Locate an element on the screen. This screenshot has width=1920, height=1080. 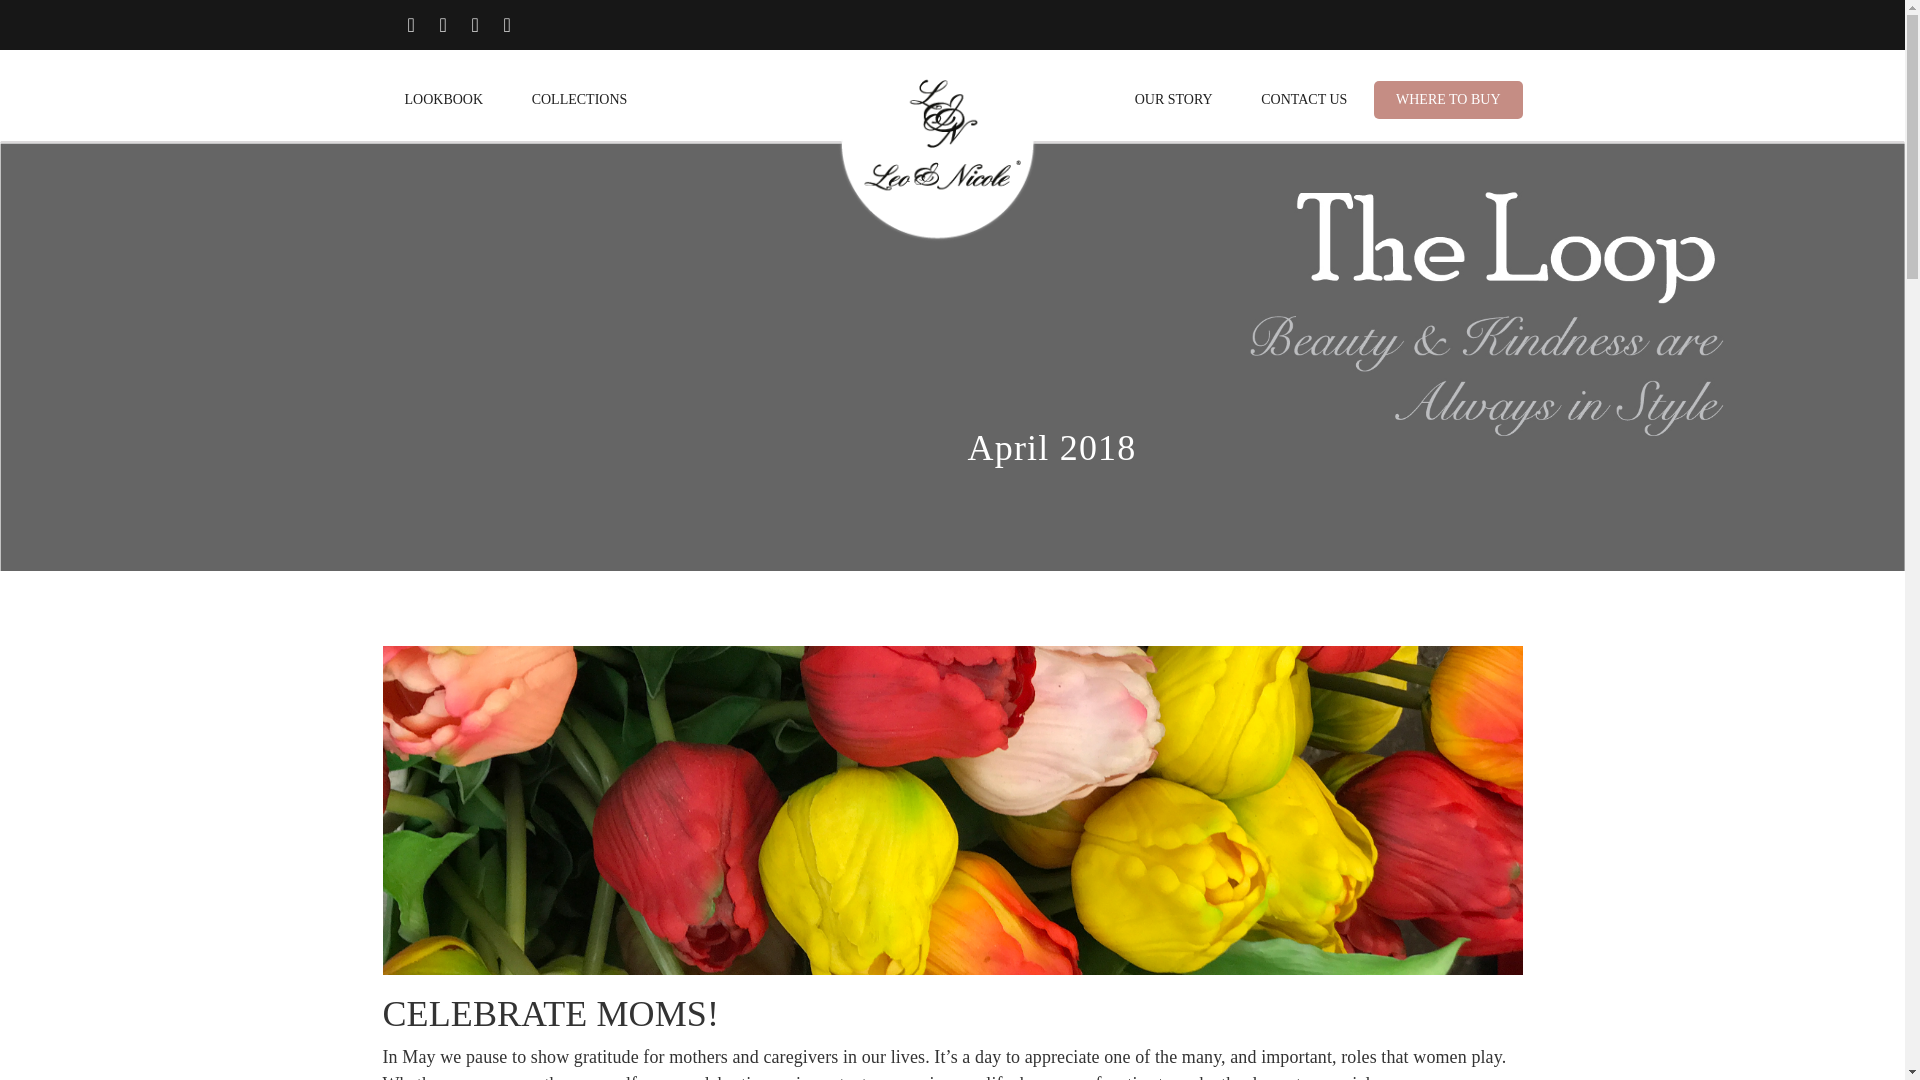
LOOKBOOK is located at coordinates (443, 100).